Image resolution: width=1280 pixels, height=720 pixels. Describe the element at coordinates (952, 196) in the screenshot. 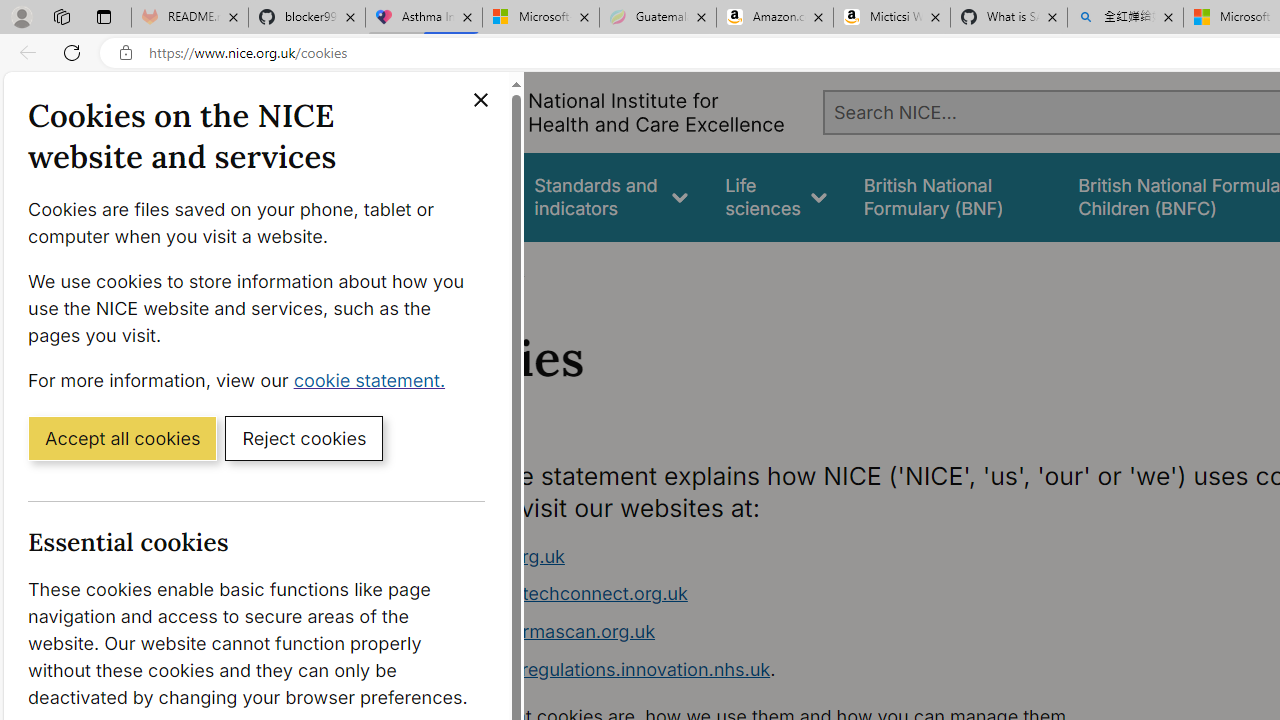

I see `false` at that location.